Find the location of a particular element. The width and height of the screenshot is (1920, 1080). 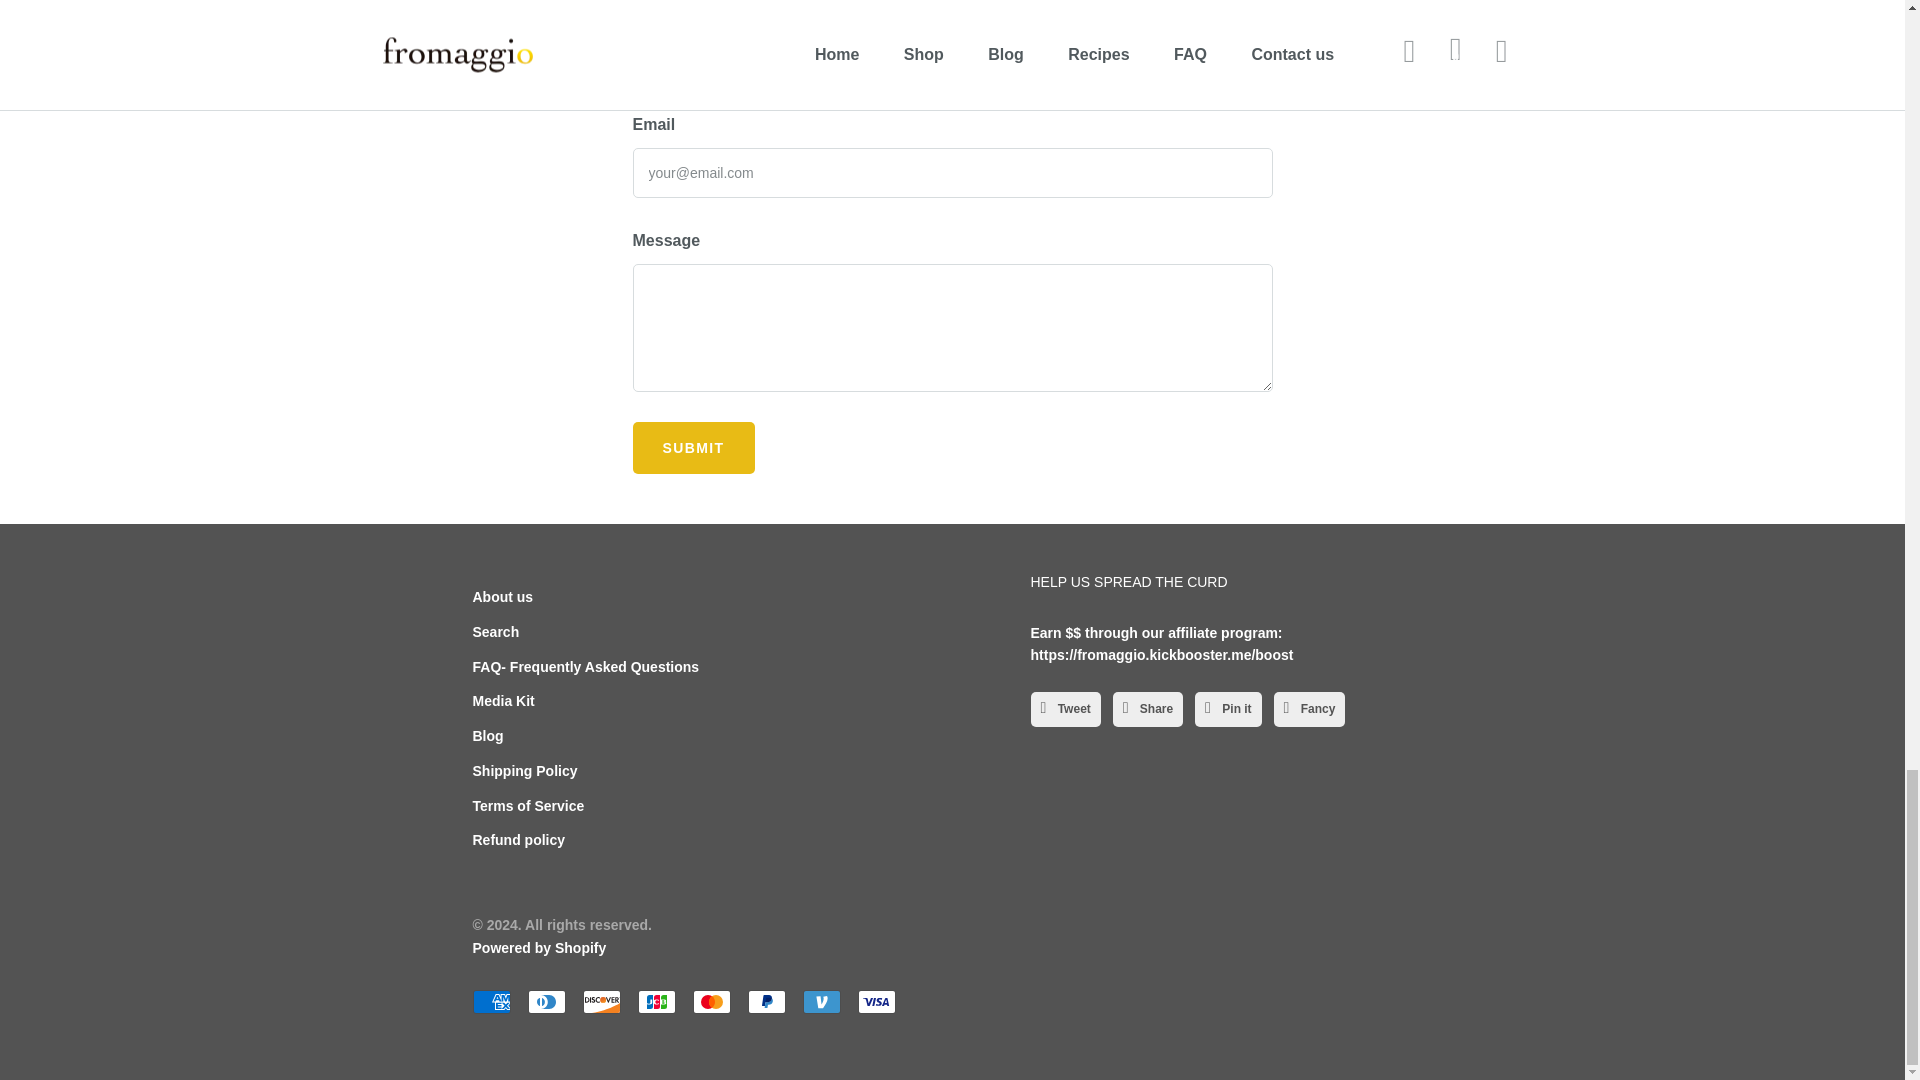

Blog is located at coordinates (488, 736).